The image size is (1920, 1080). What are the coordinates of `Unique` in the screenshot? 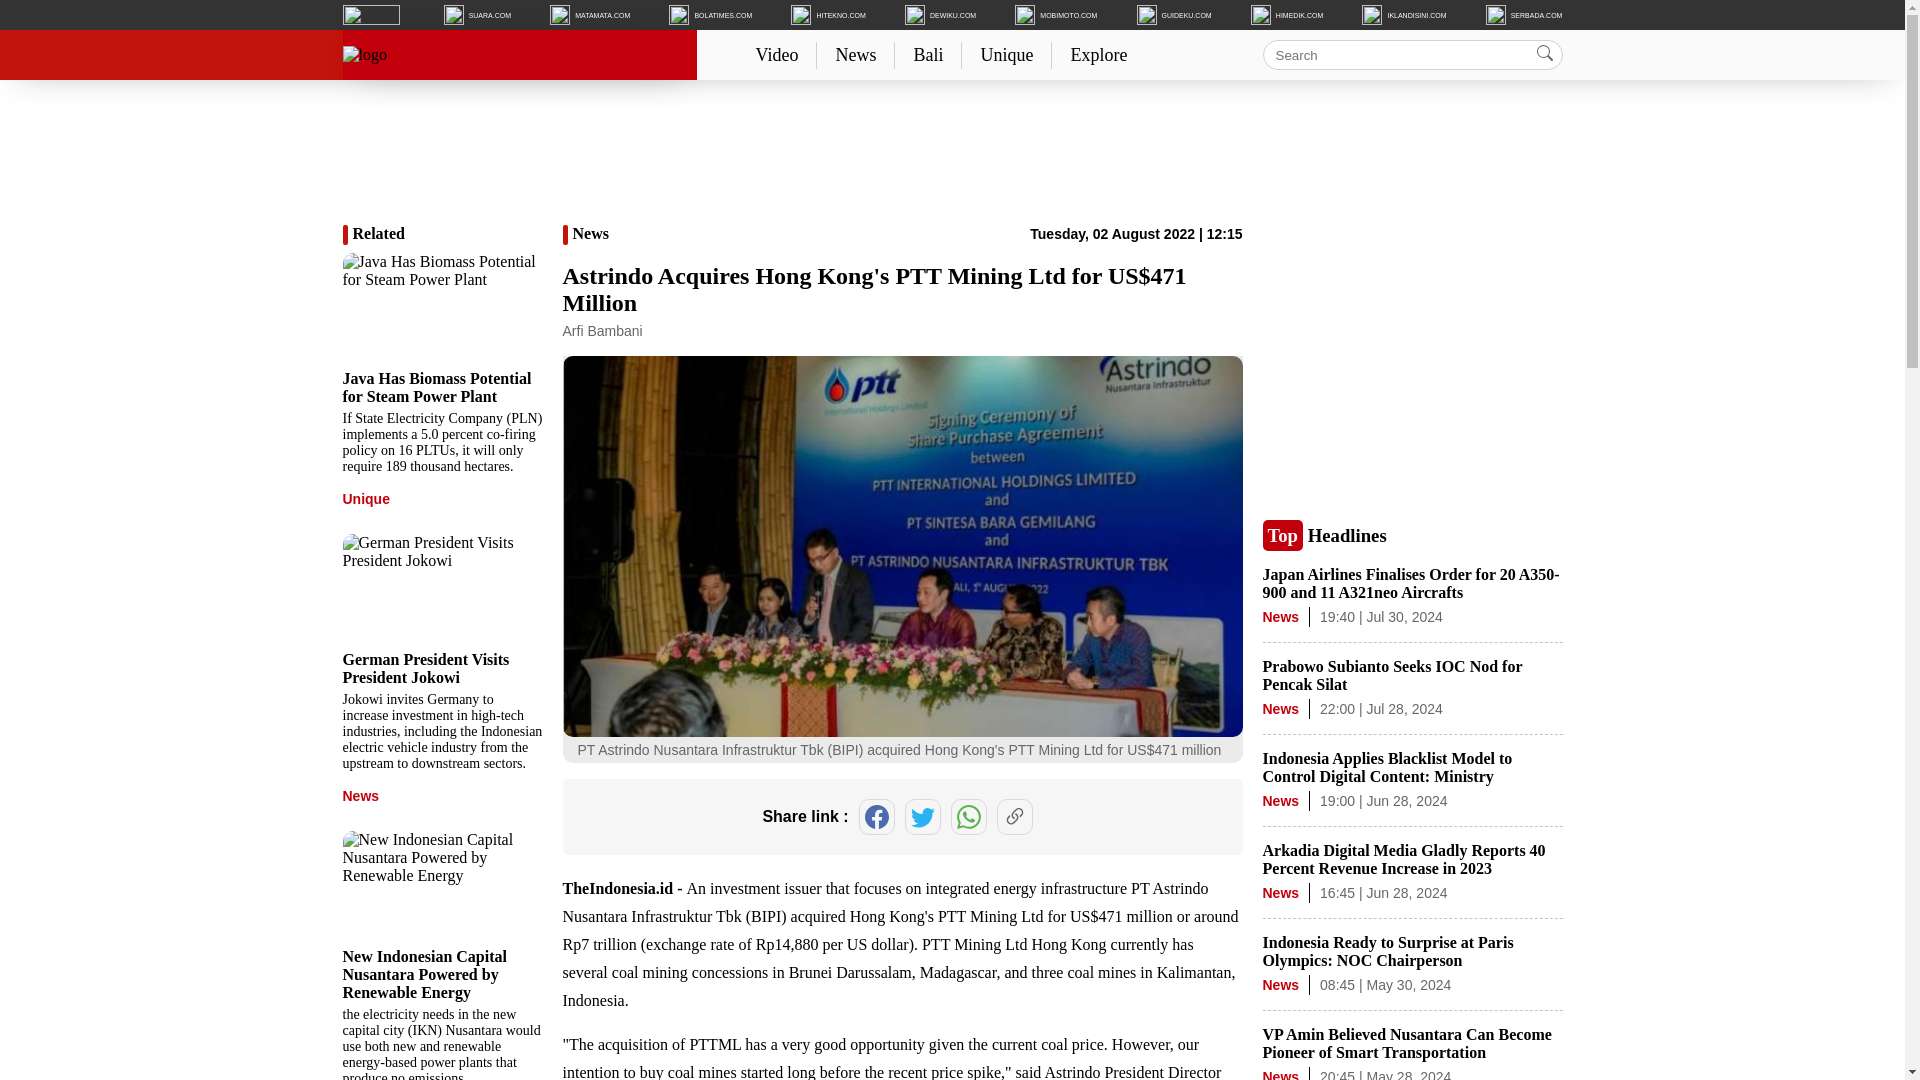 It's located at (1006, 54).